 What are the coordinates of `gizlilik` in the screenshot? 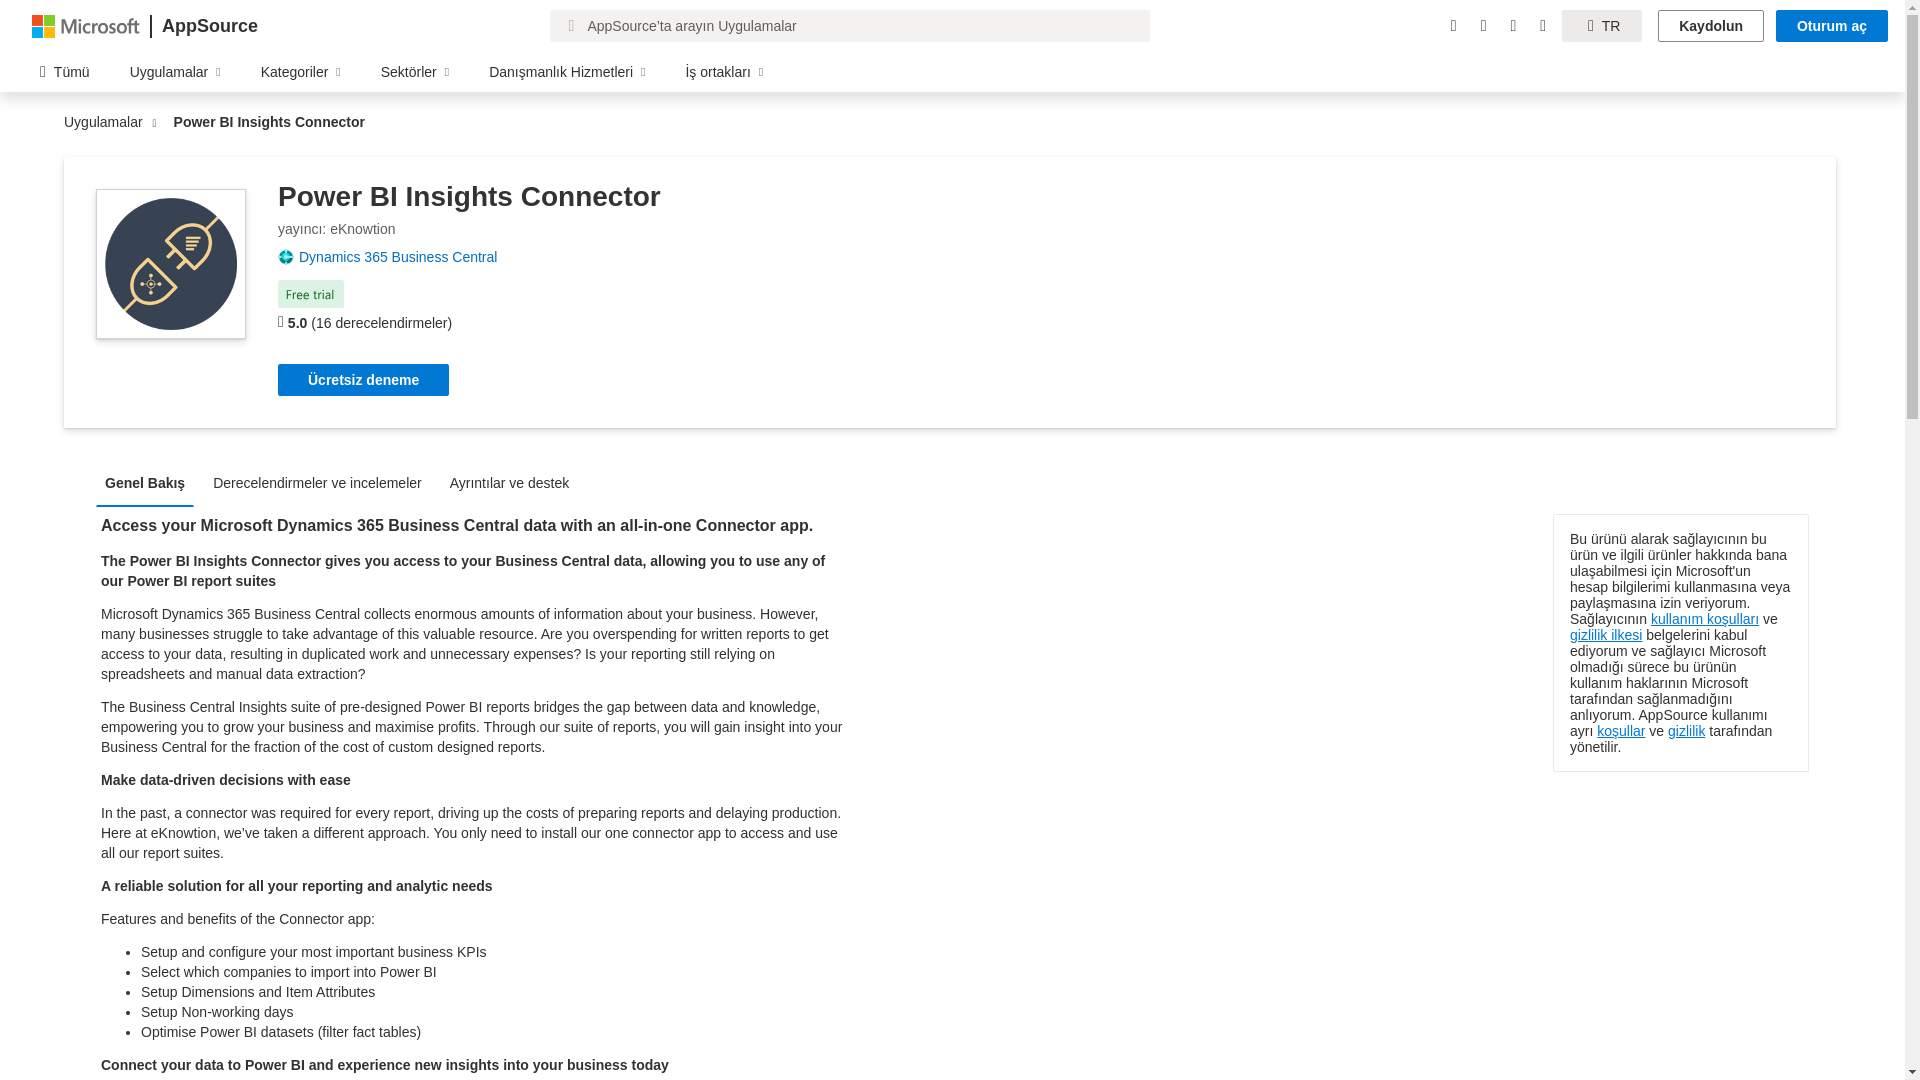 It's located at (1686, 730).